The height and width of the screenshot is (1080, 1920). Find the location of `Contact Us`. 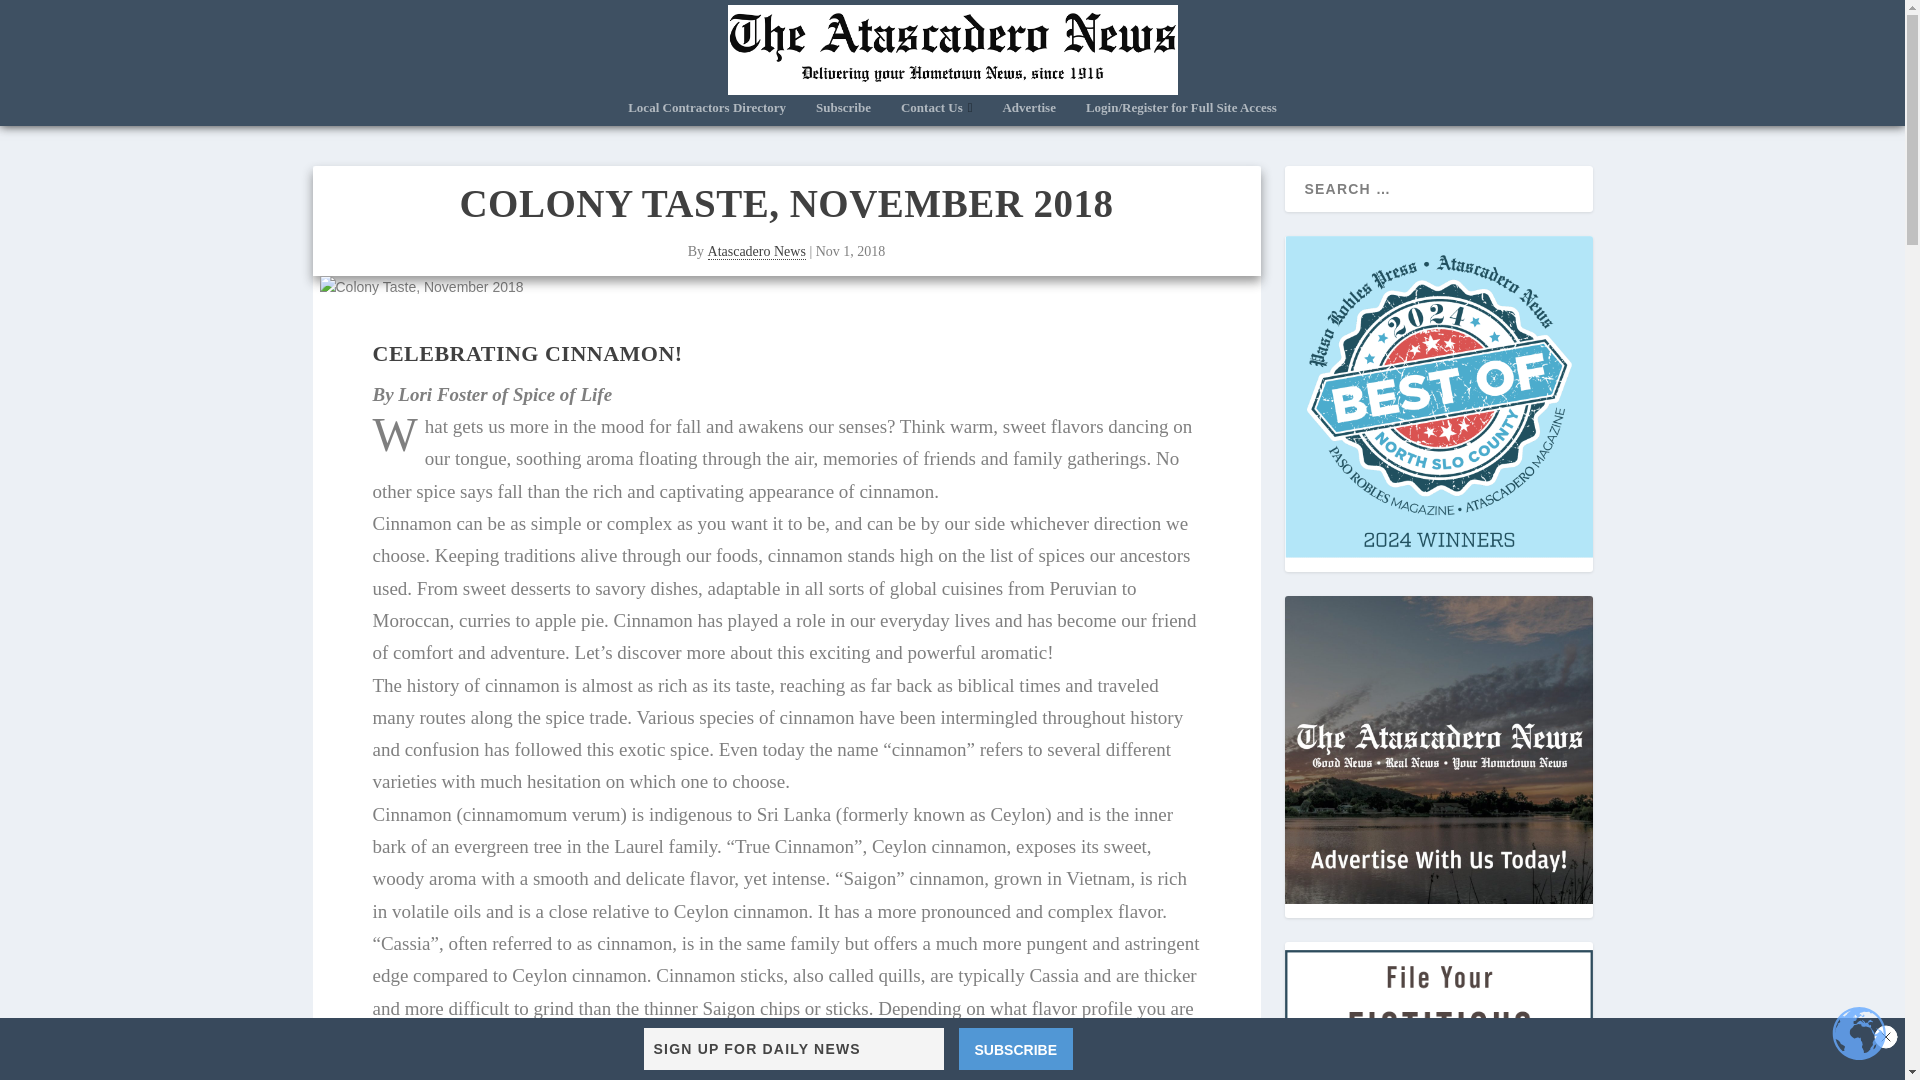

Contact Us is located at coordinates (936, 113).